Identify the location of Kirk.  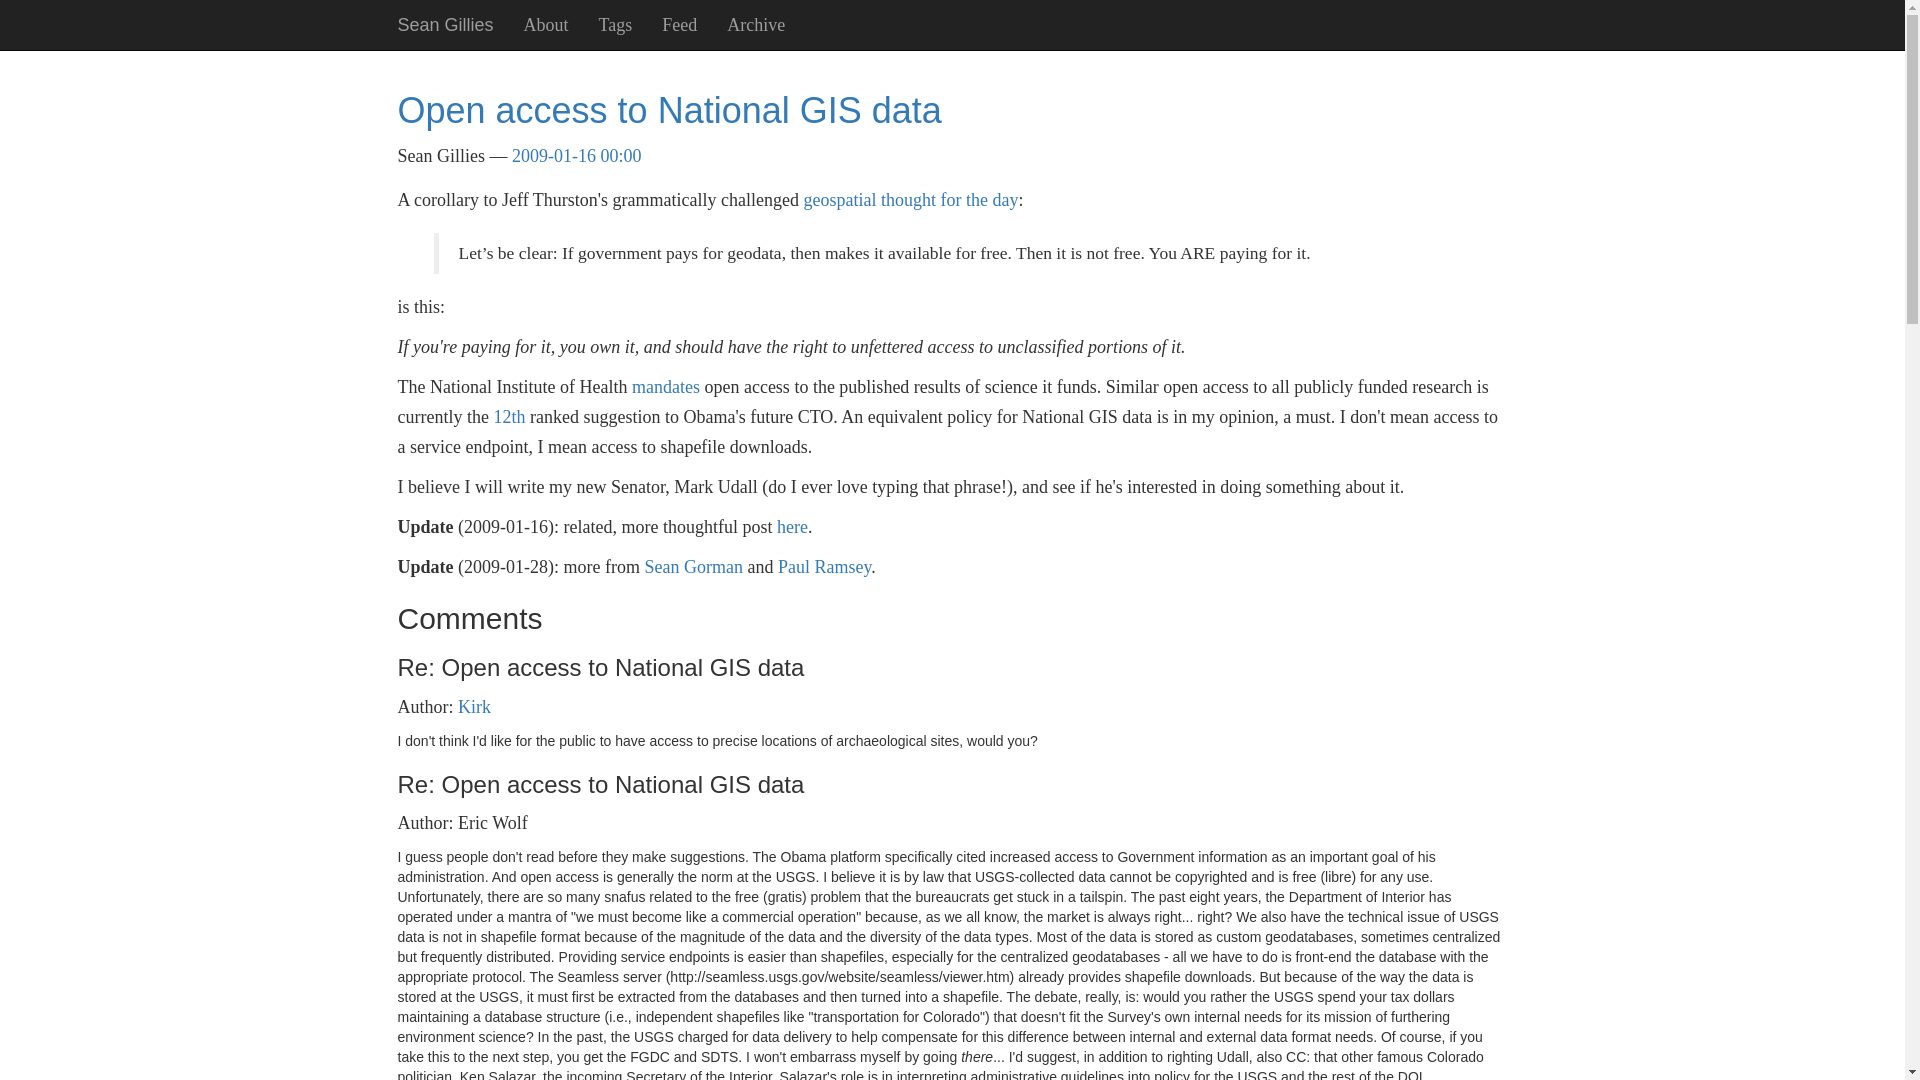
(474, 706).